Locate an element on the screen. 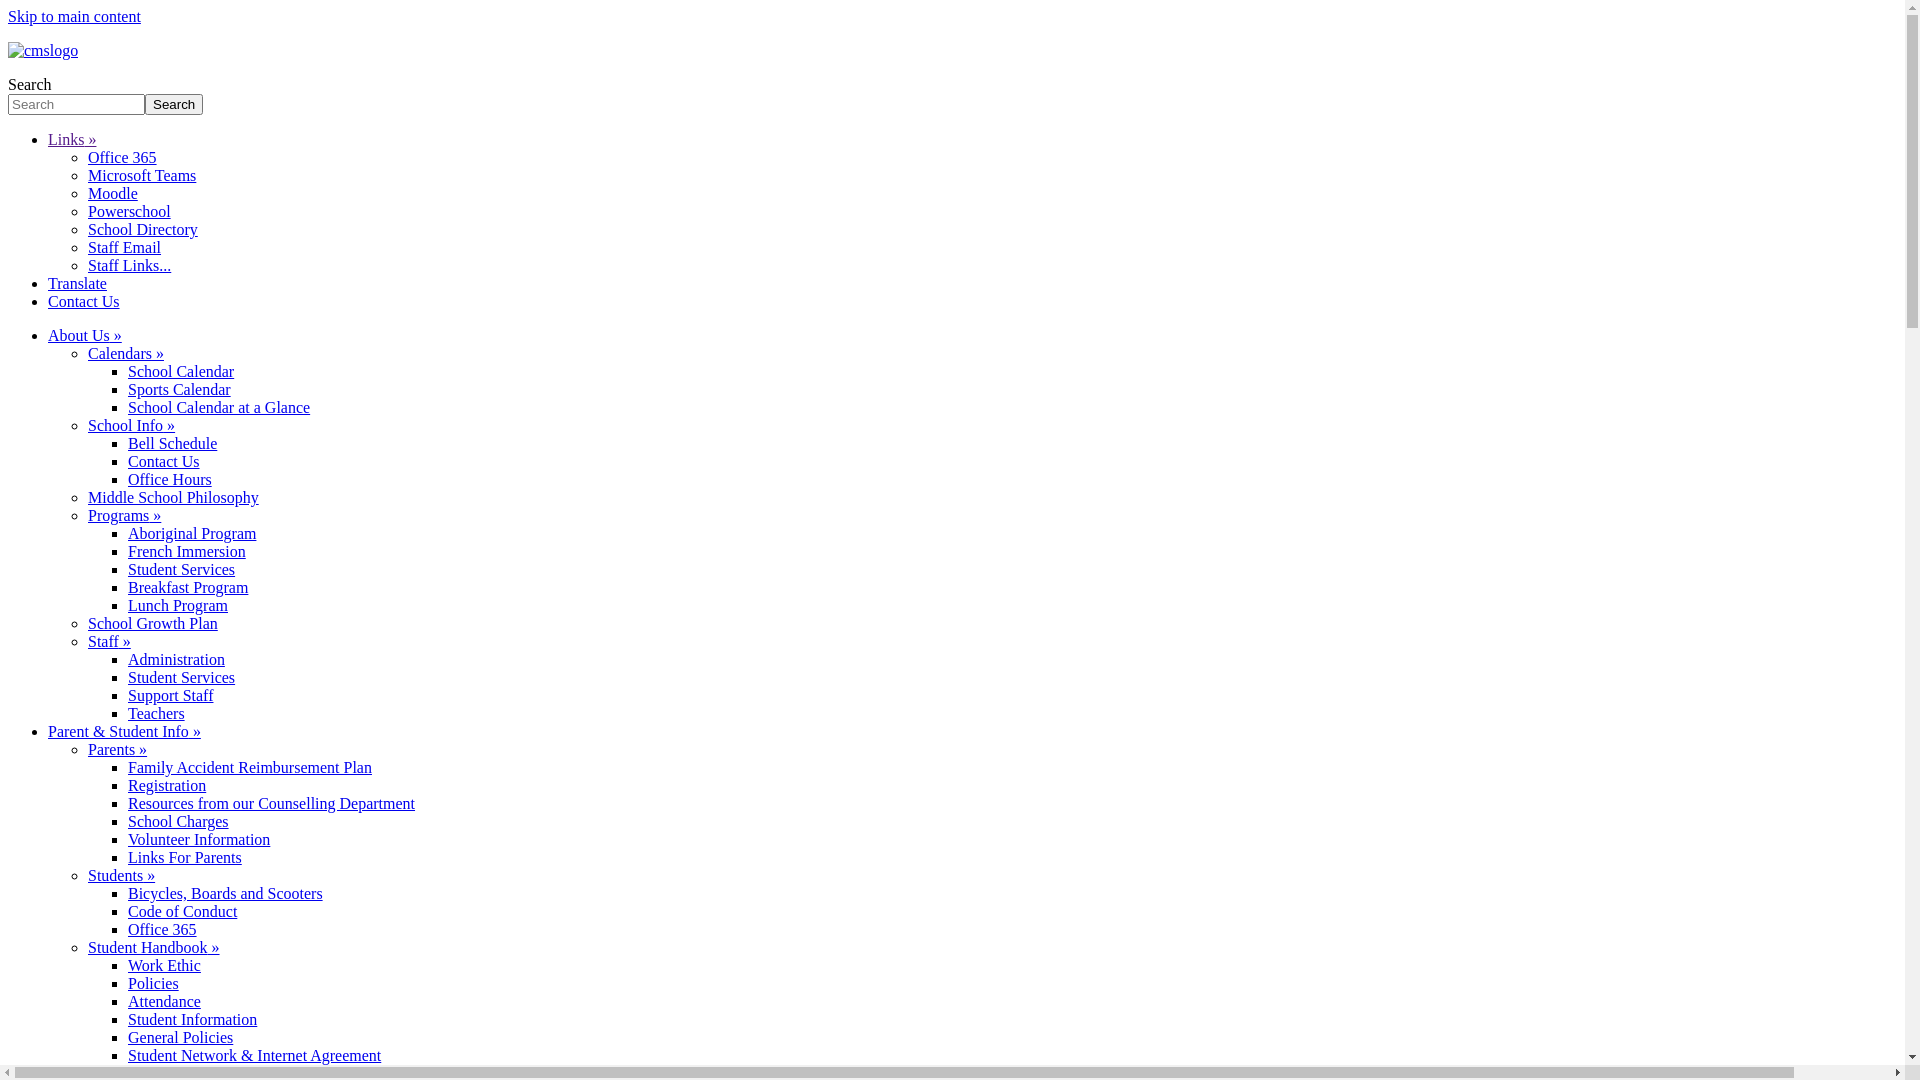 This screenshot has width=1920, height=1080. Office 365 is located at coordinates (122, 158).